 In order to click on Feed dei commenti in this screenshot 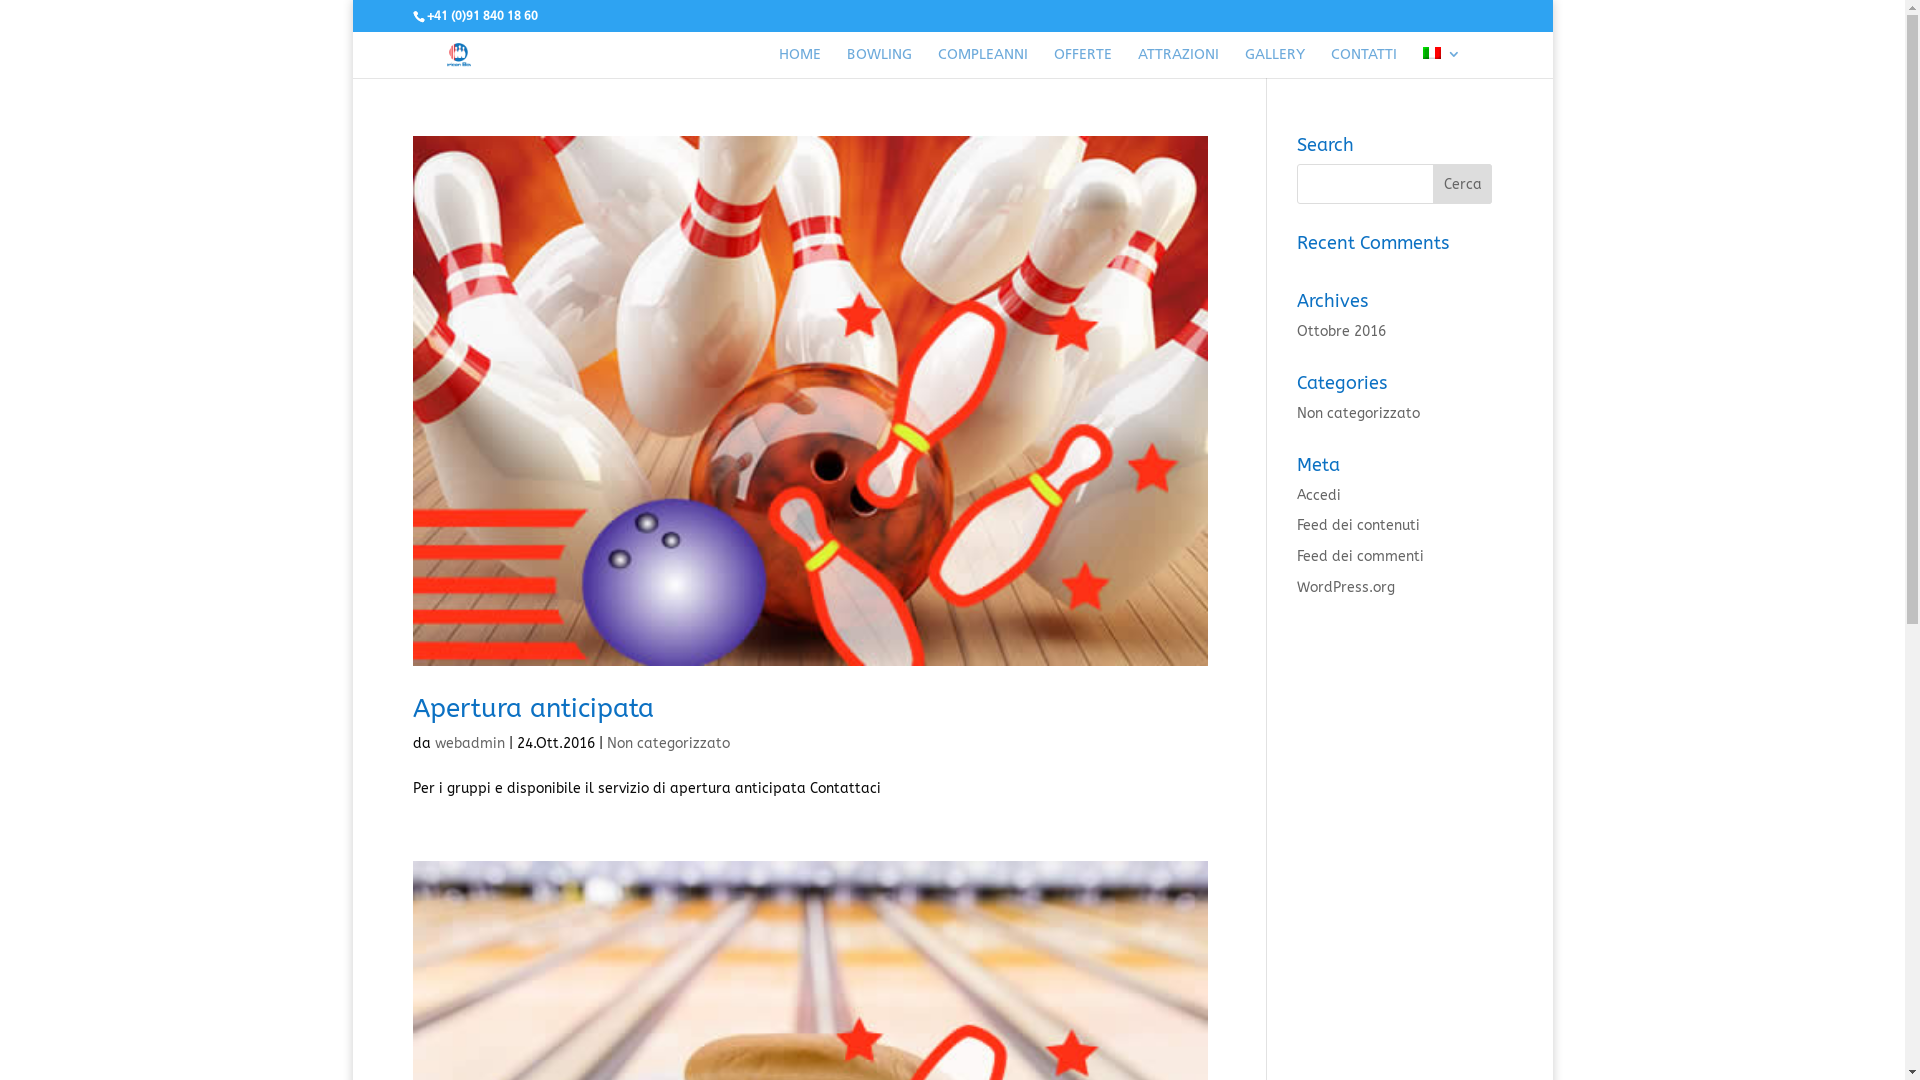, I will do `click(1360, 556)`.